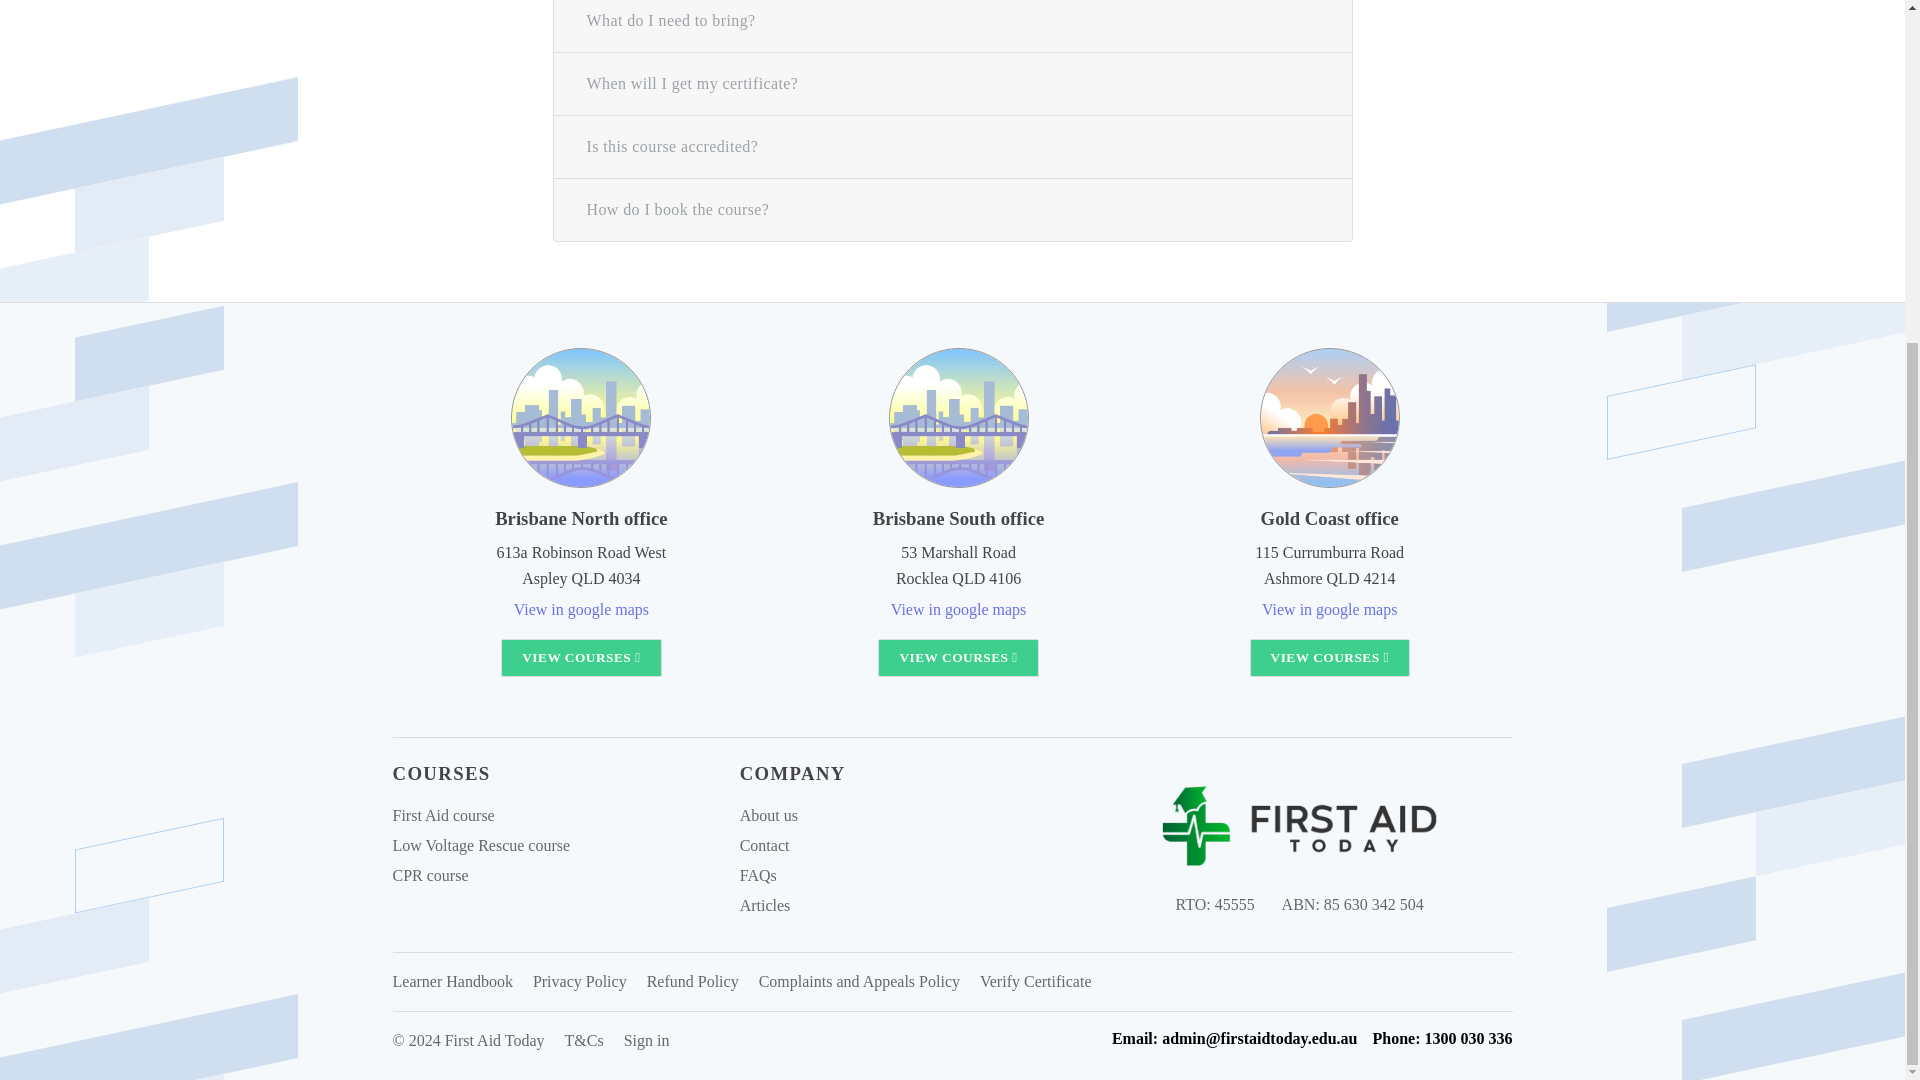  What do you see at coordinates (953, 83) in the screenshot?
I see `When will I get my certificate?` at bounding box center [953, 83].